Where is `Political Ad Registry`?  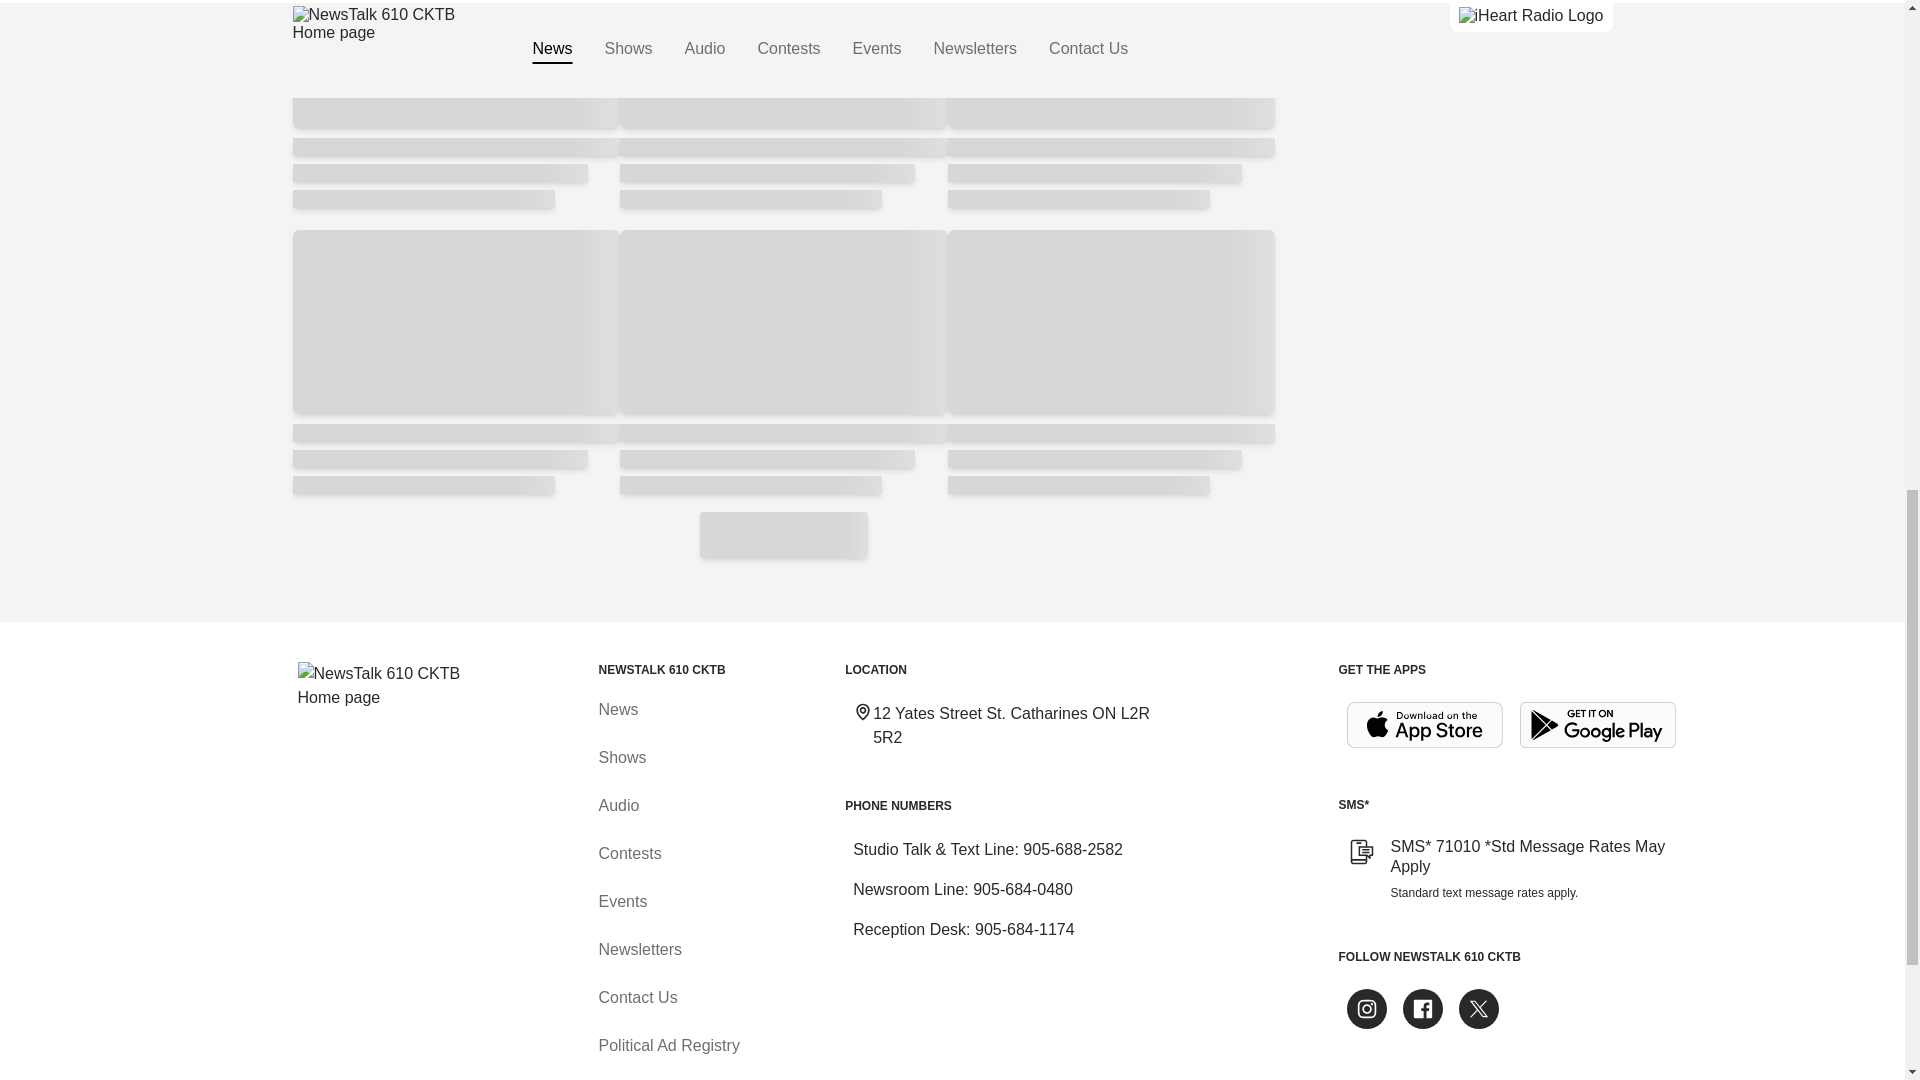 Political Ad Registry is located at coordinates (668, 1045).